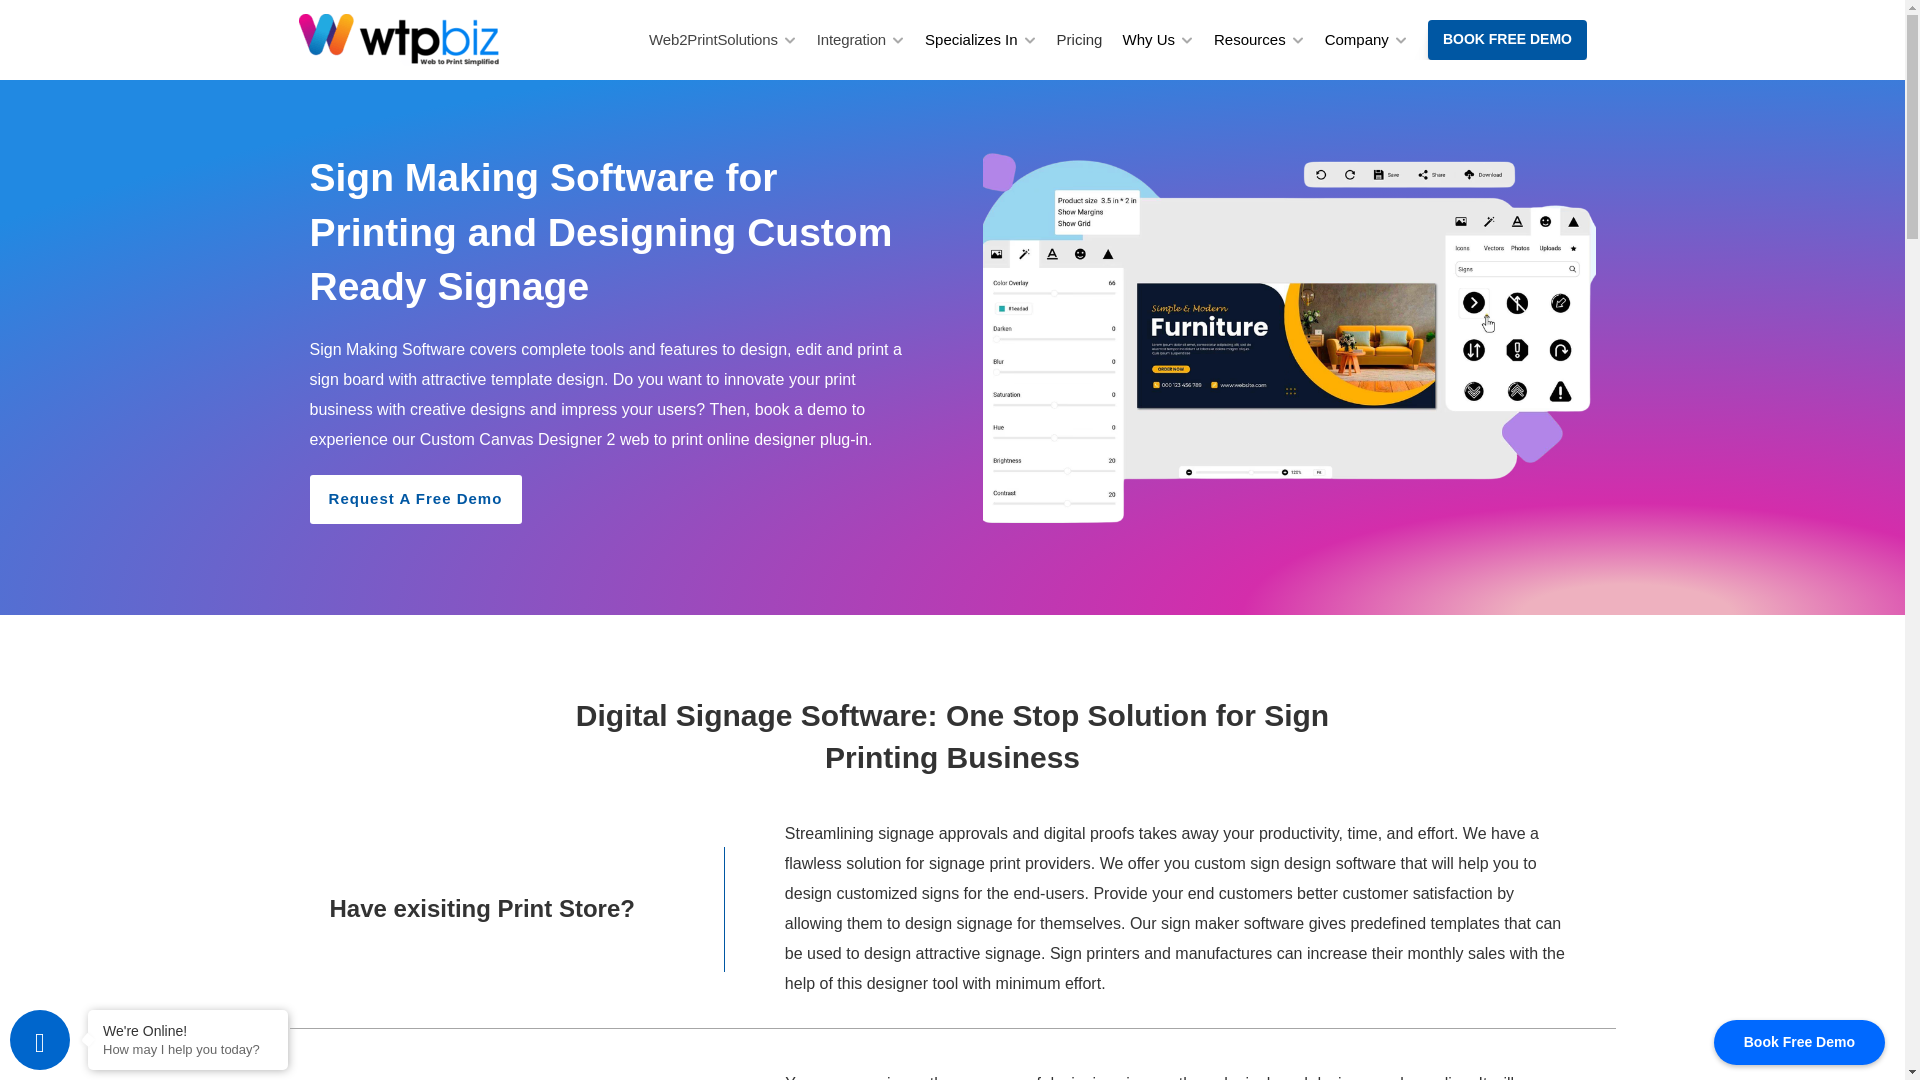  What do you see at coordinates (1508, 40) in the screenshot?
I see `BOOK FREE DEMO` at bounding box center [1508, 40].